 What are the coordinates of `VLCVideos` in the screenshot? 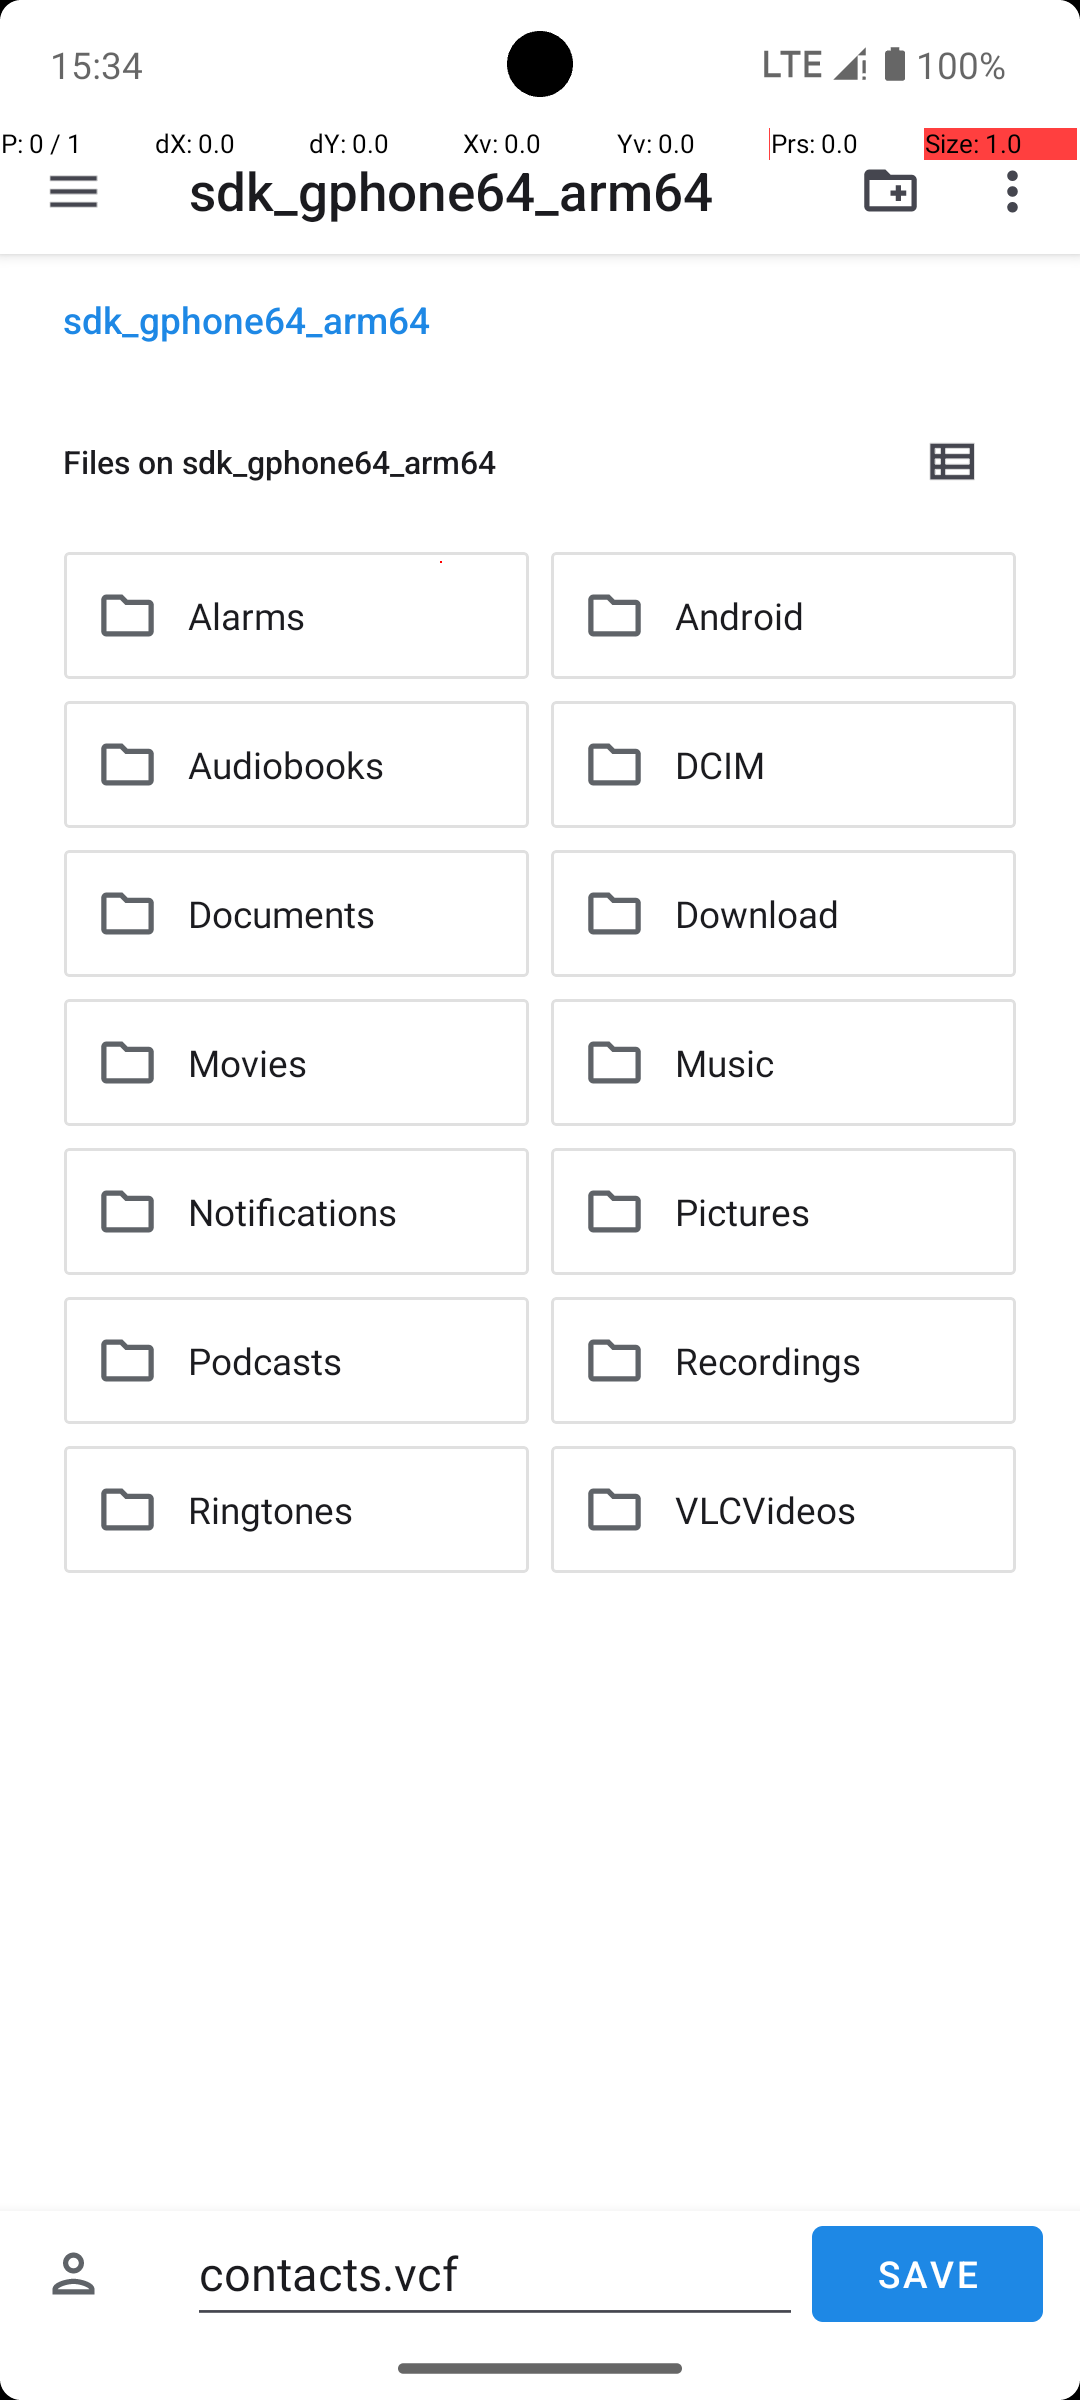 It's located at (766, 1509).